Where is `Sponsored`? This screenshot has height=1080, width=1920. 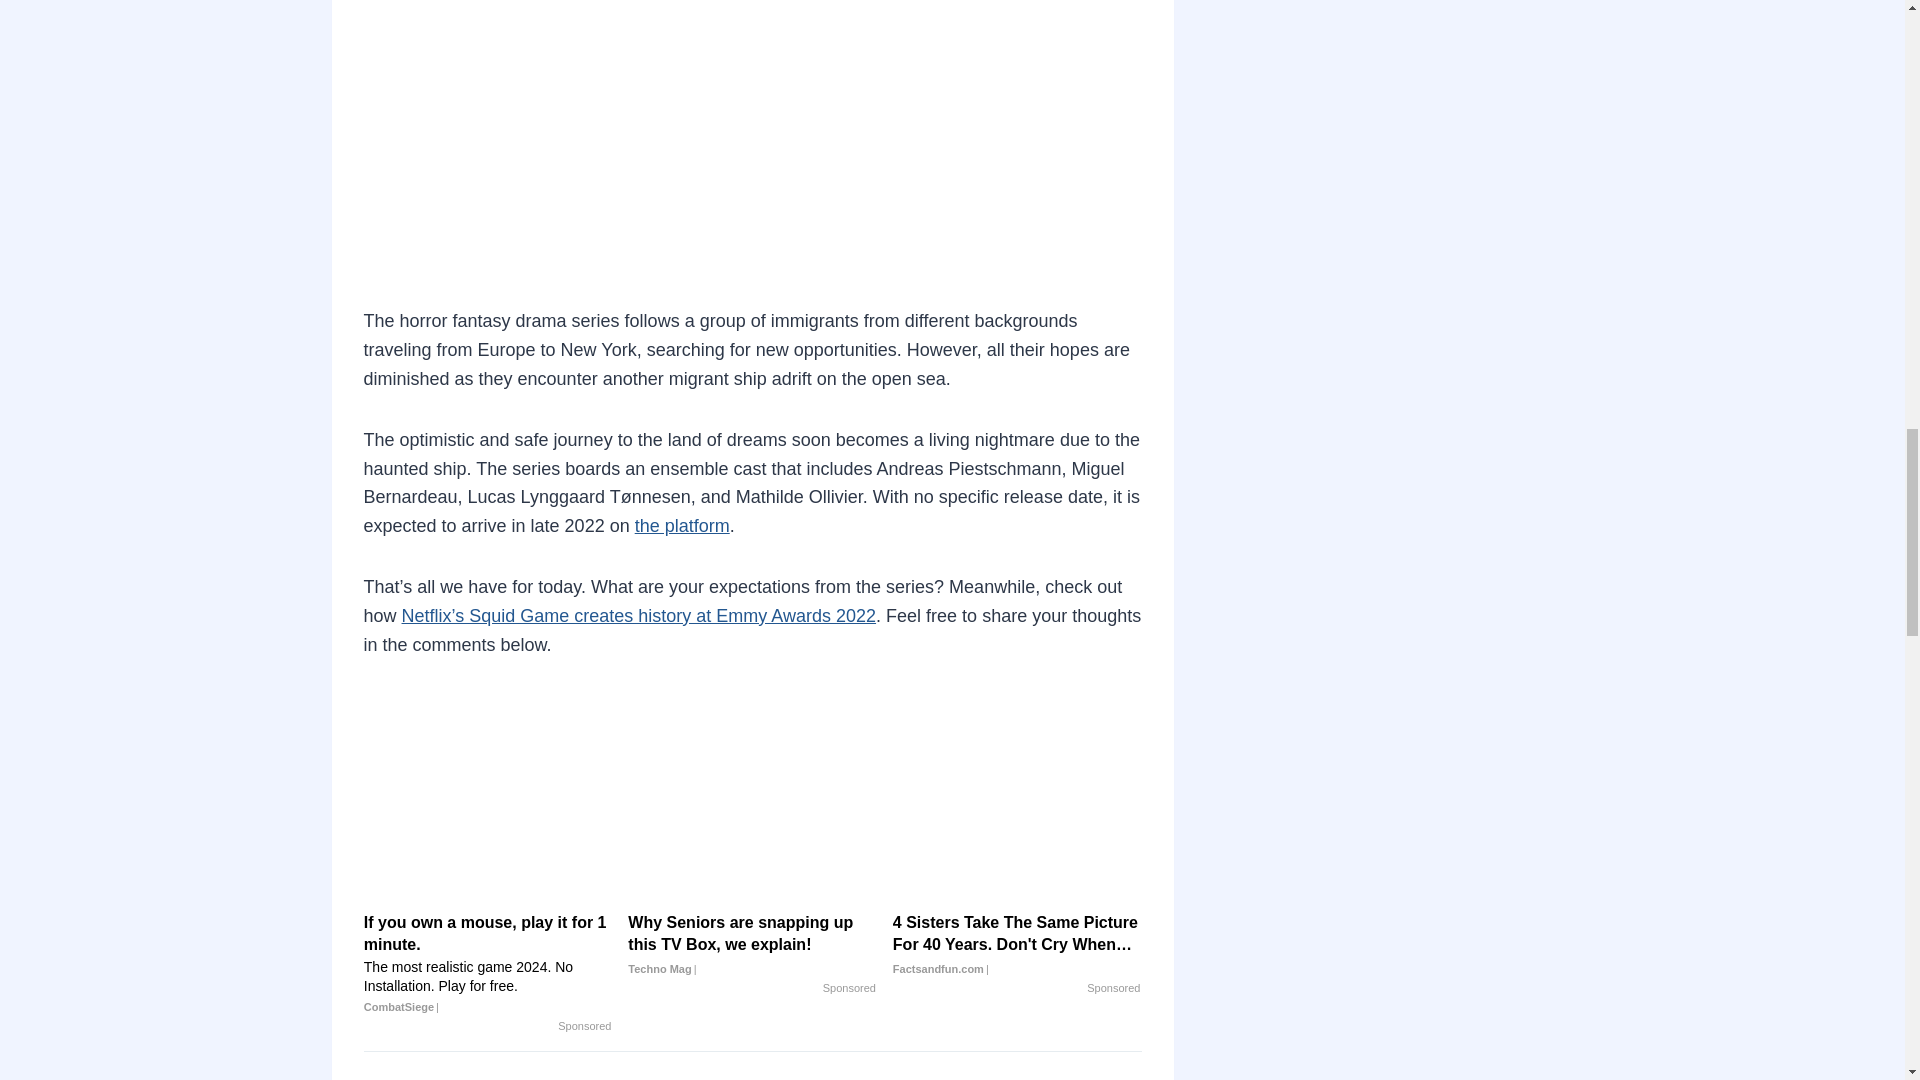
Sponsored is located at coordinates (584, 1026).